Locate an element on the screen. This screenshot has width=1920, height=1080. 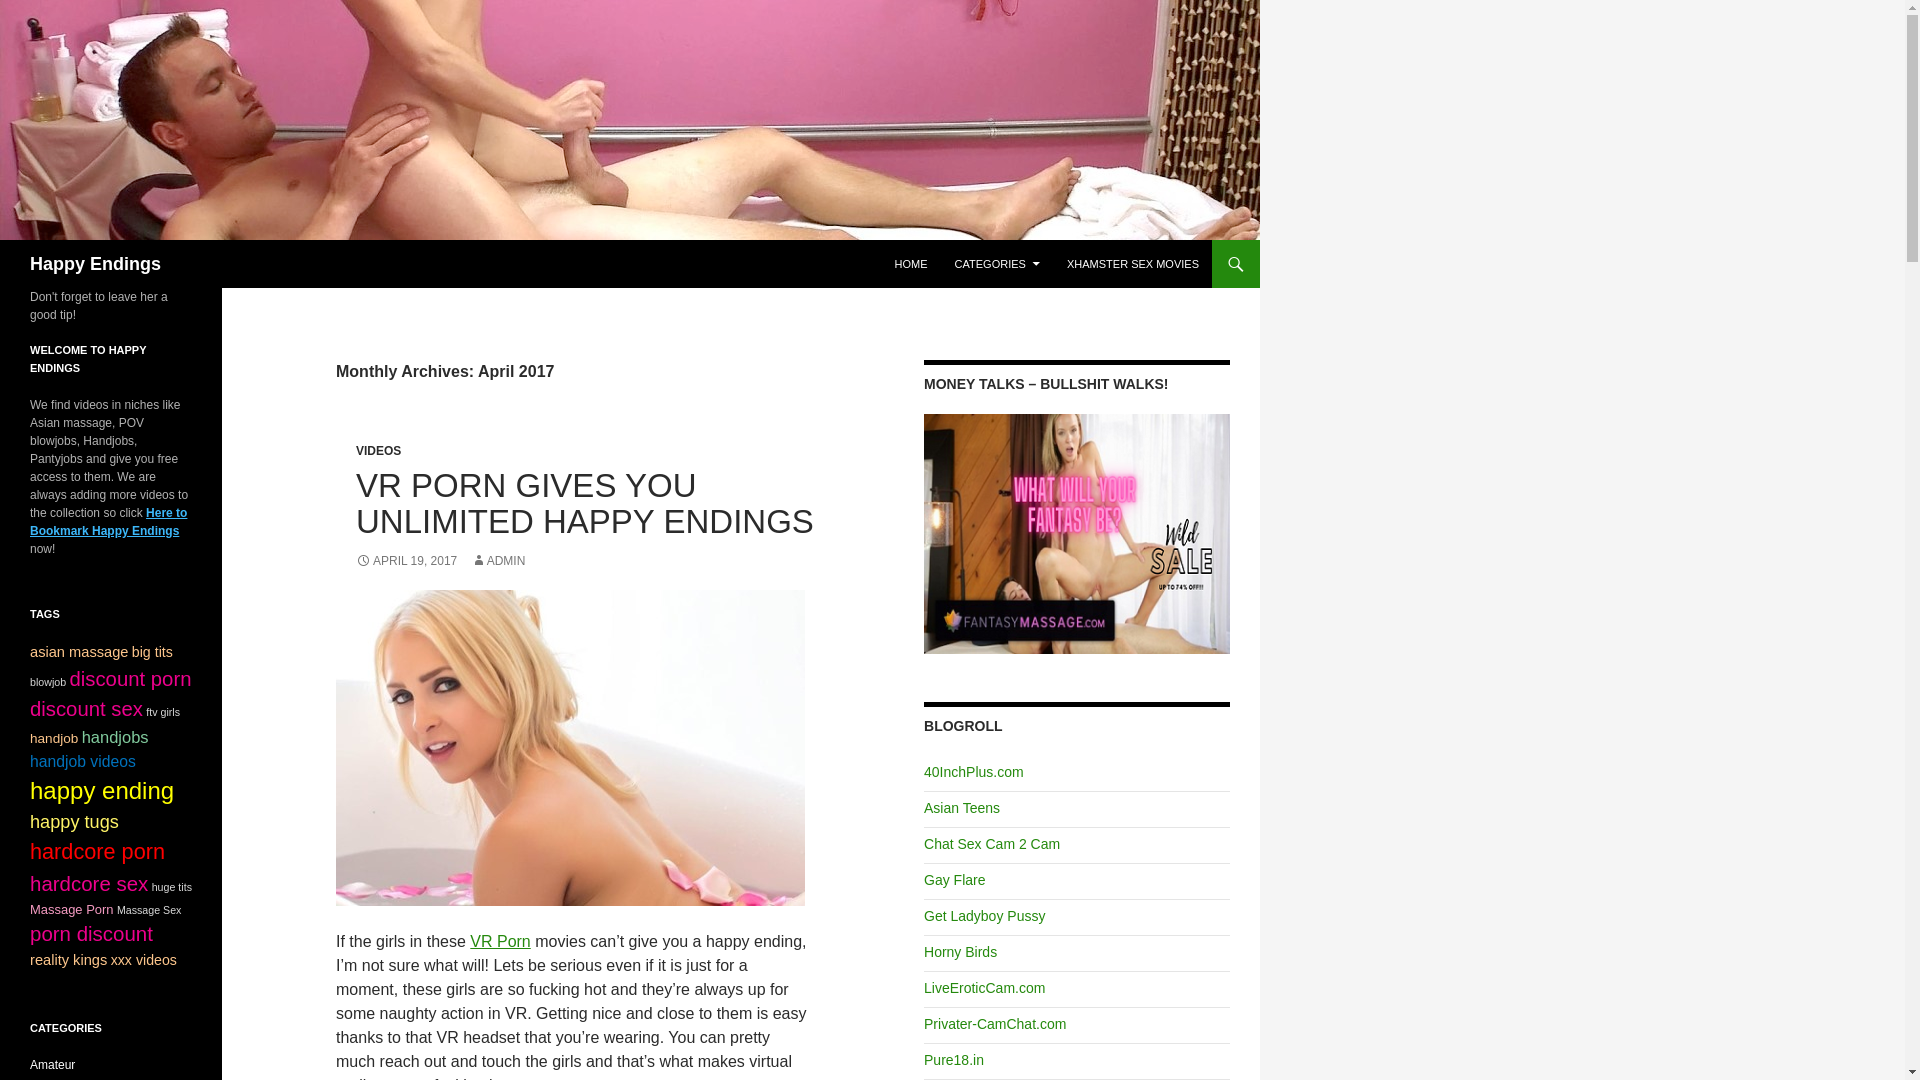
HOME is located at coordinates (912, 264).